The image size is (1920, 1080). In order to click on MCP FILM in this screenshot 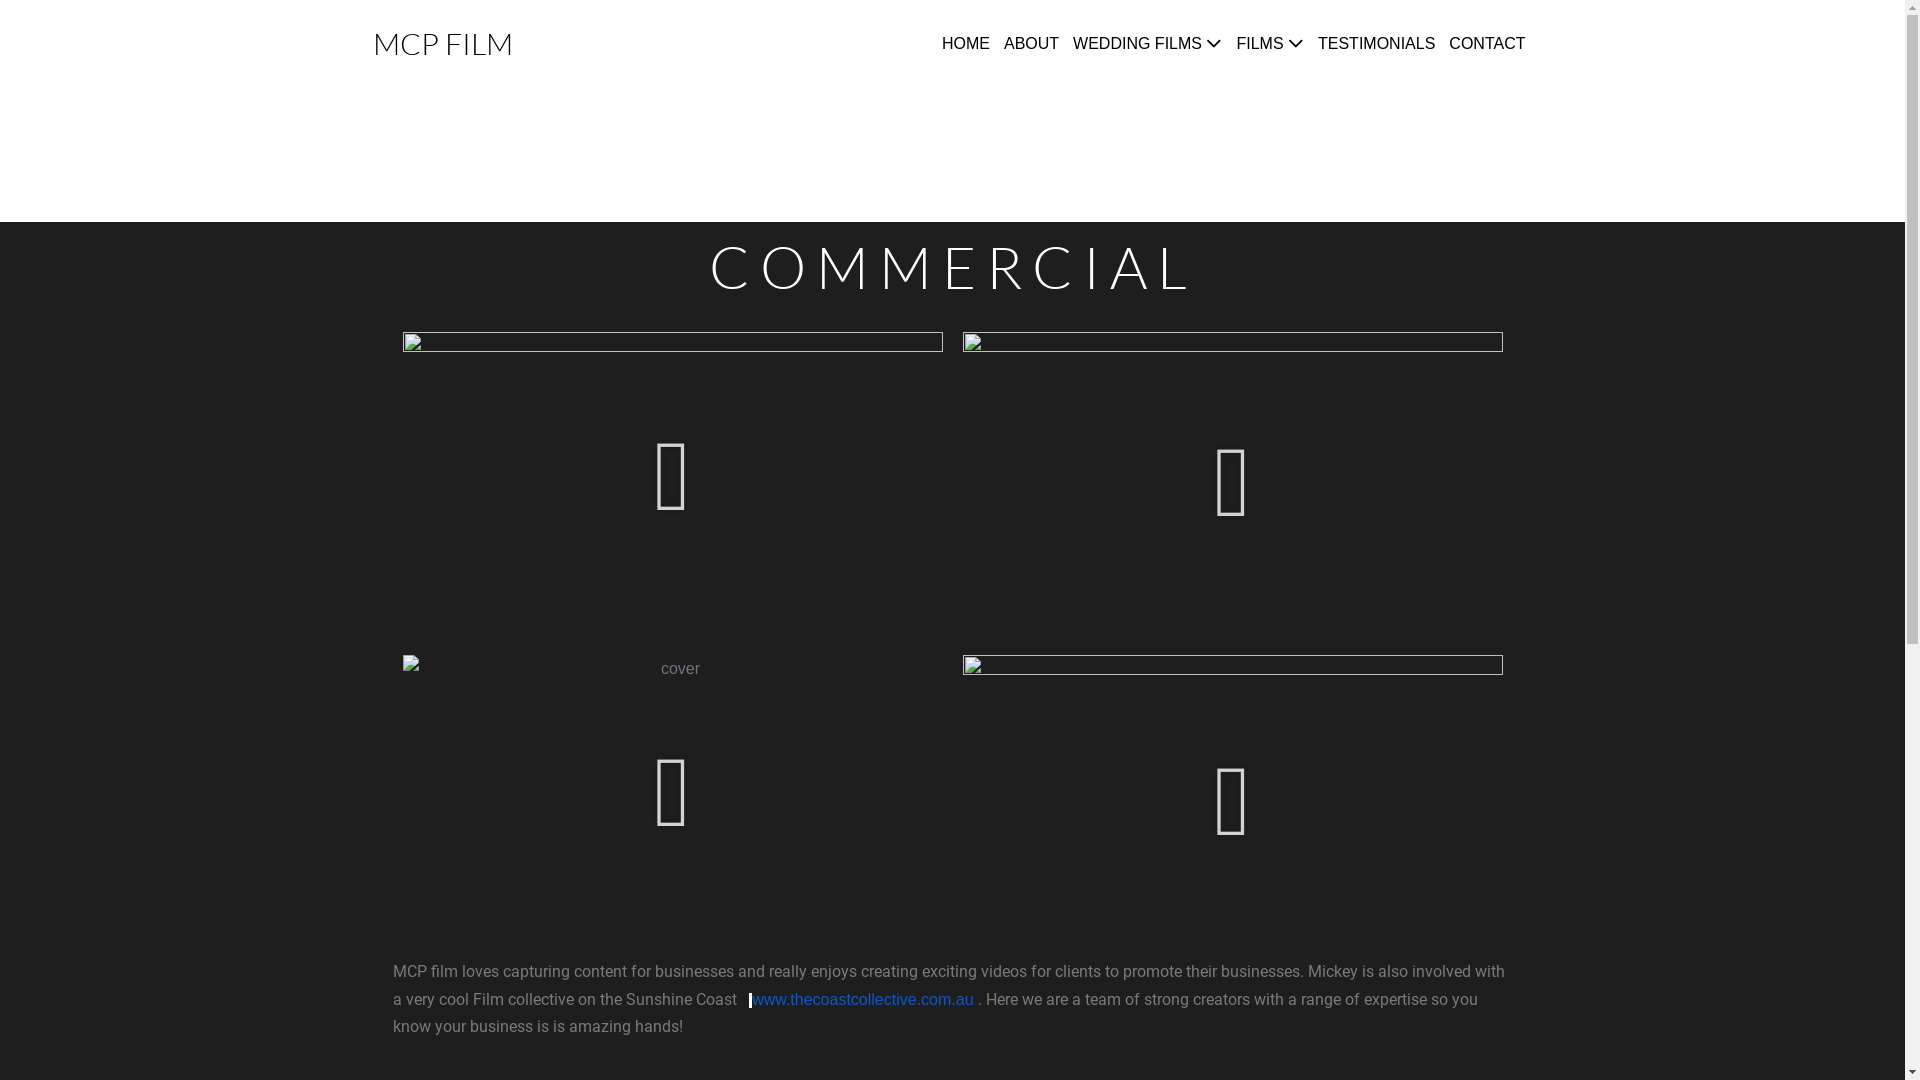, I will do `click(442, 44)`.